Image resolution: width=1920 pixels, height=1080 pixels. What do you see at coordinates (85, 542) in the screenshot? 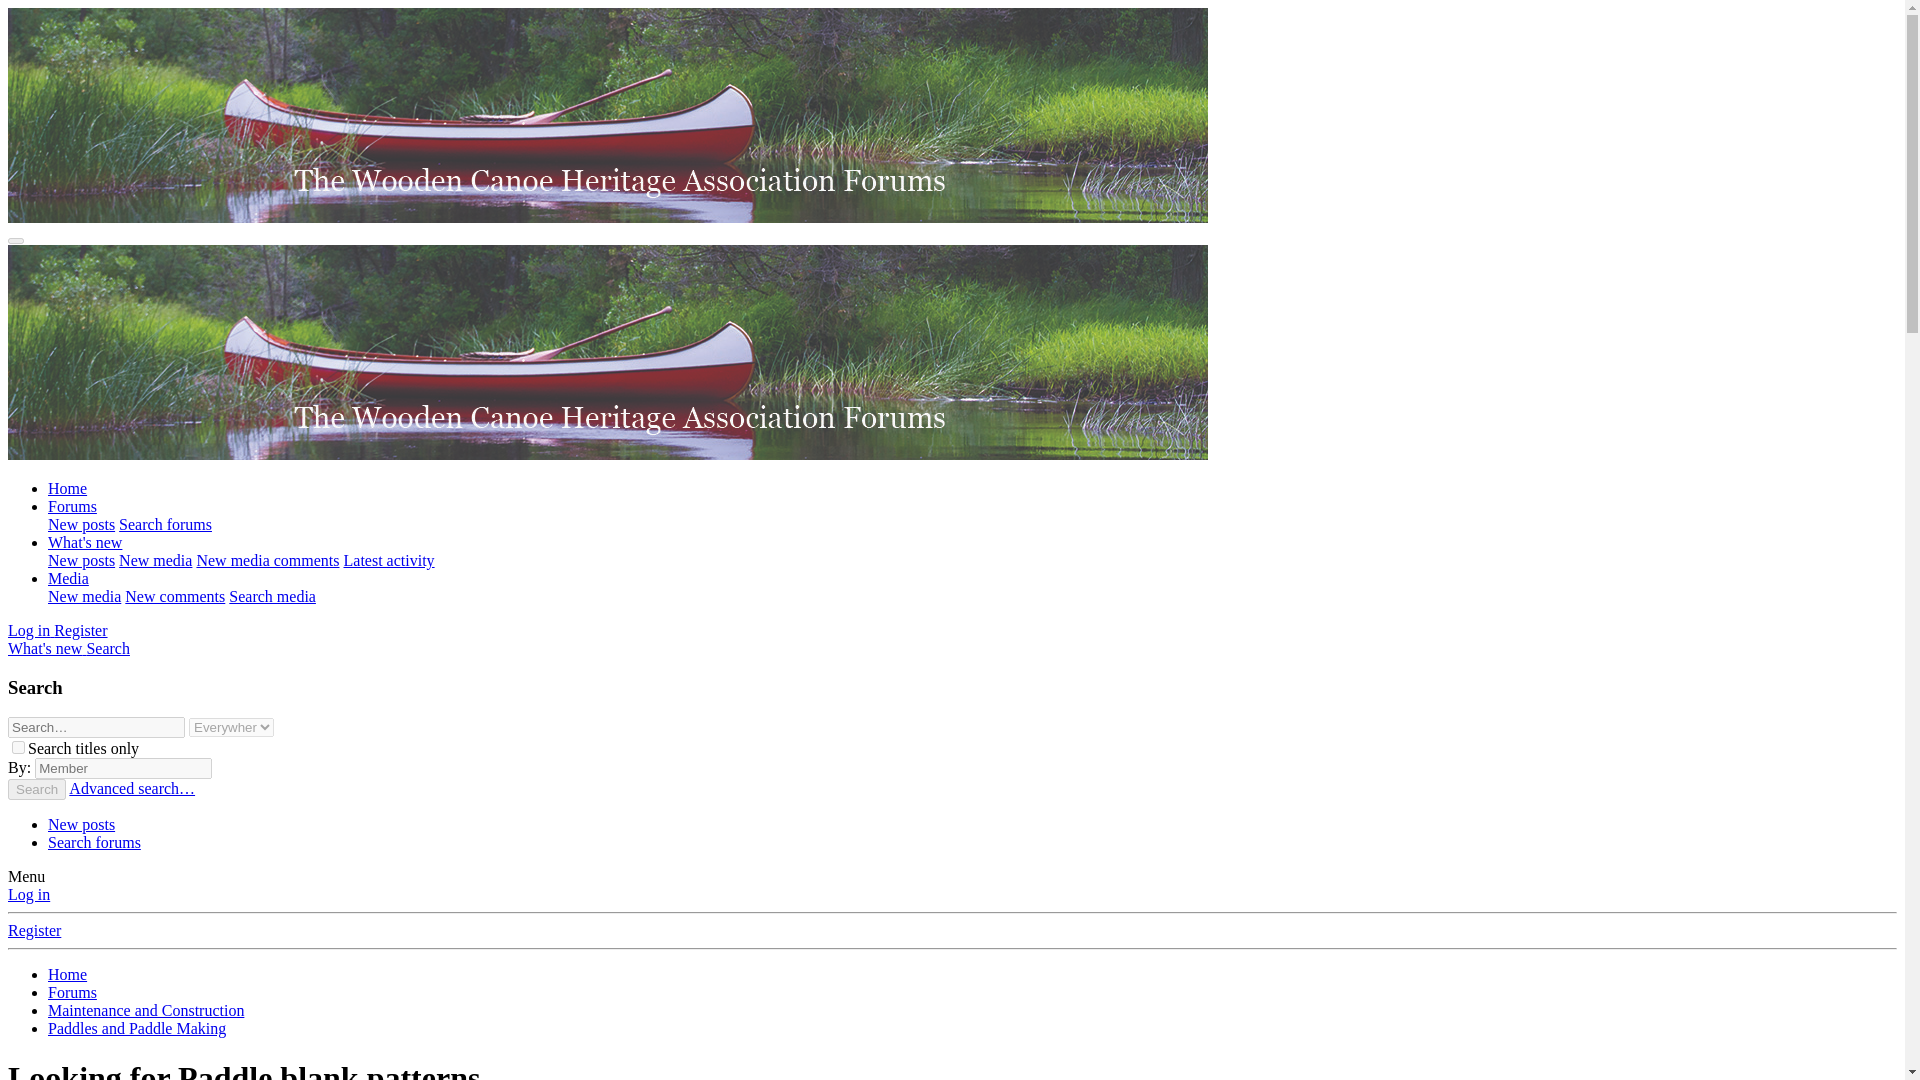
I see `What's new` at bounding box center [85, 542].